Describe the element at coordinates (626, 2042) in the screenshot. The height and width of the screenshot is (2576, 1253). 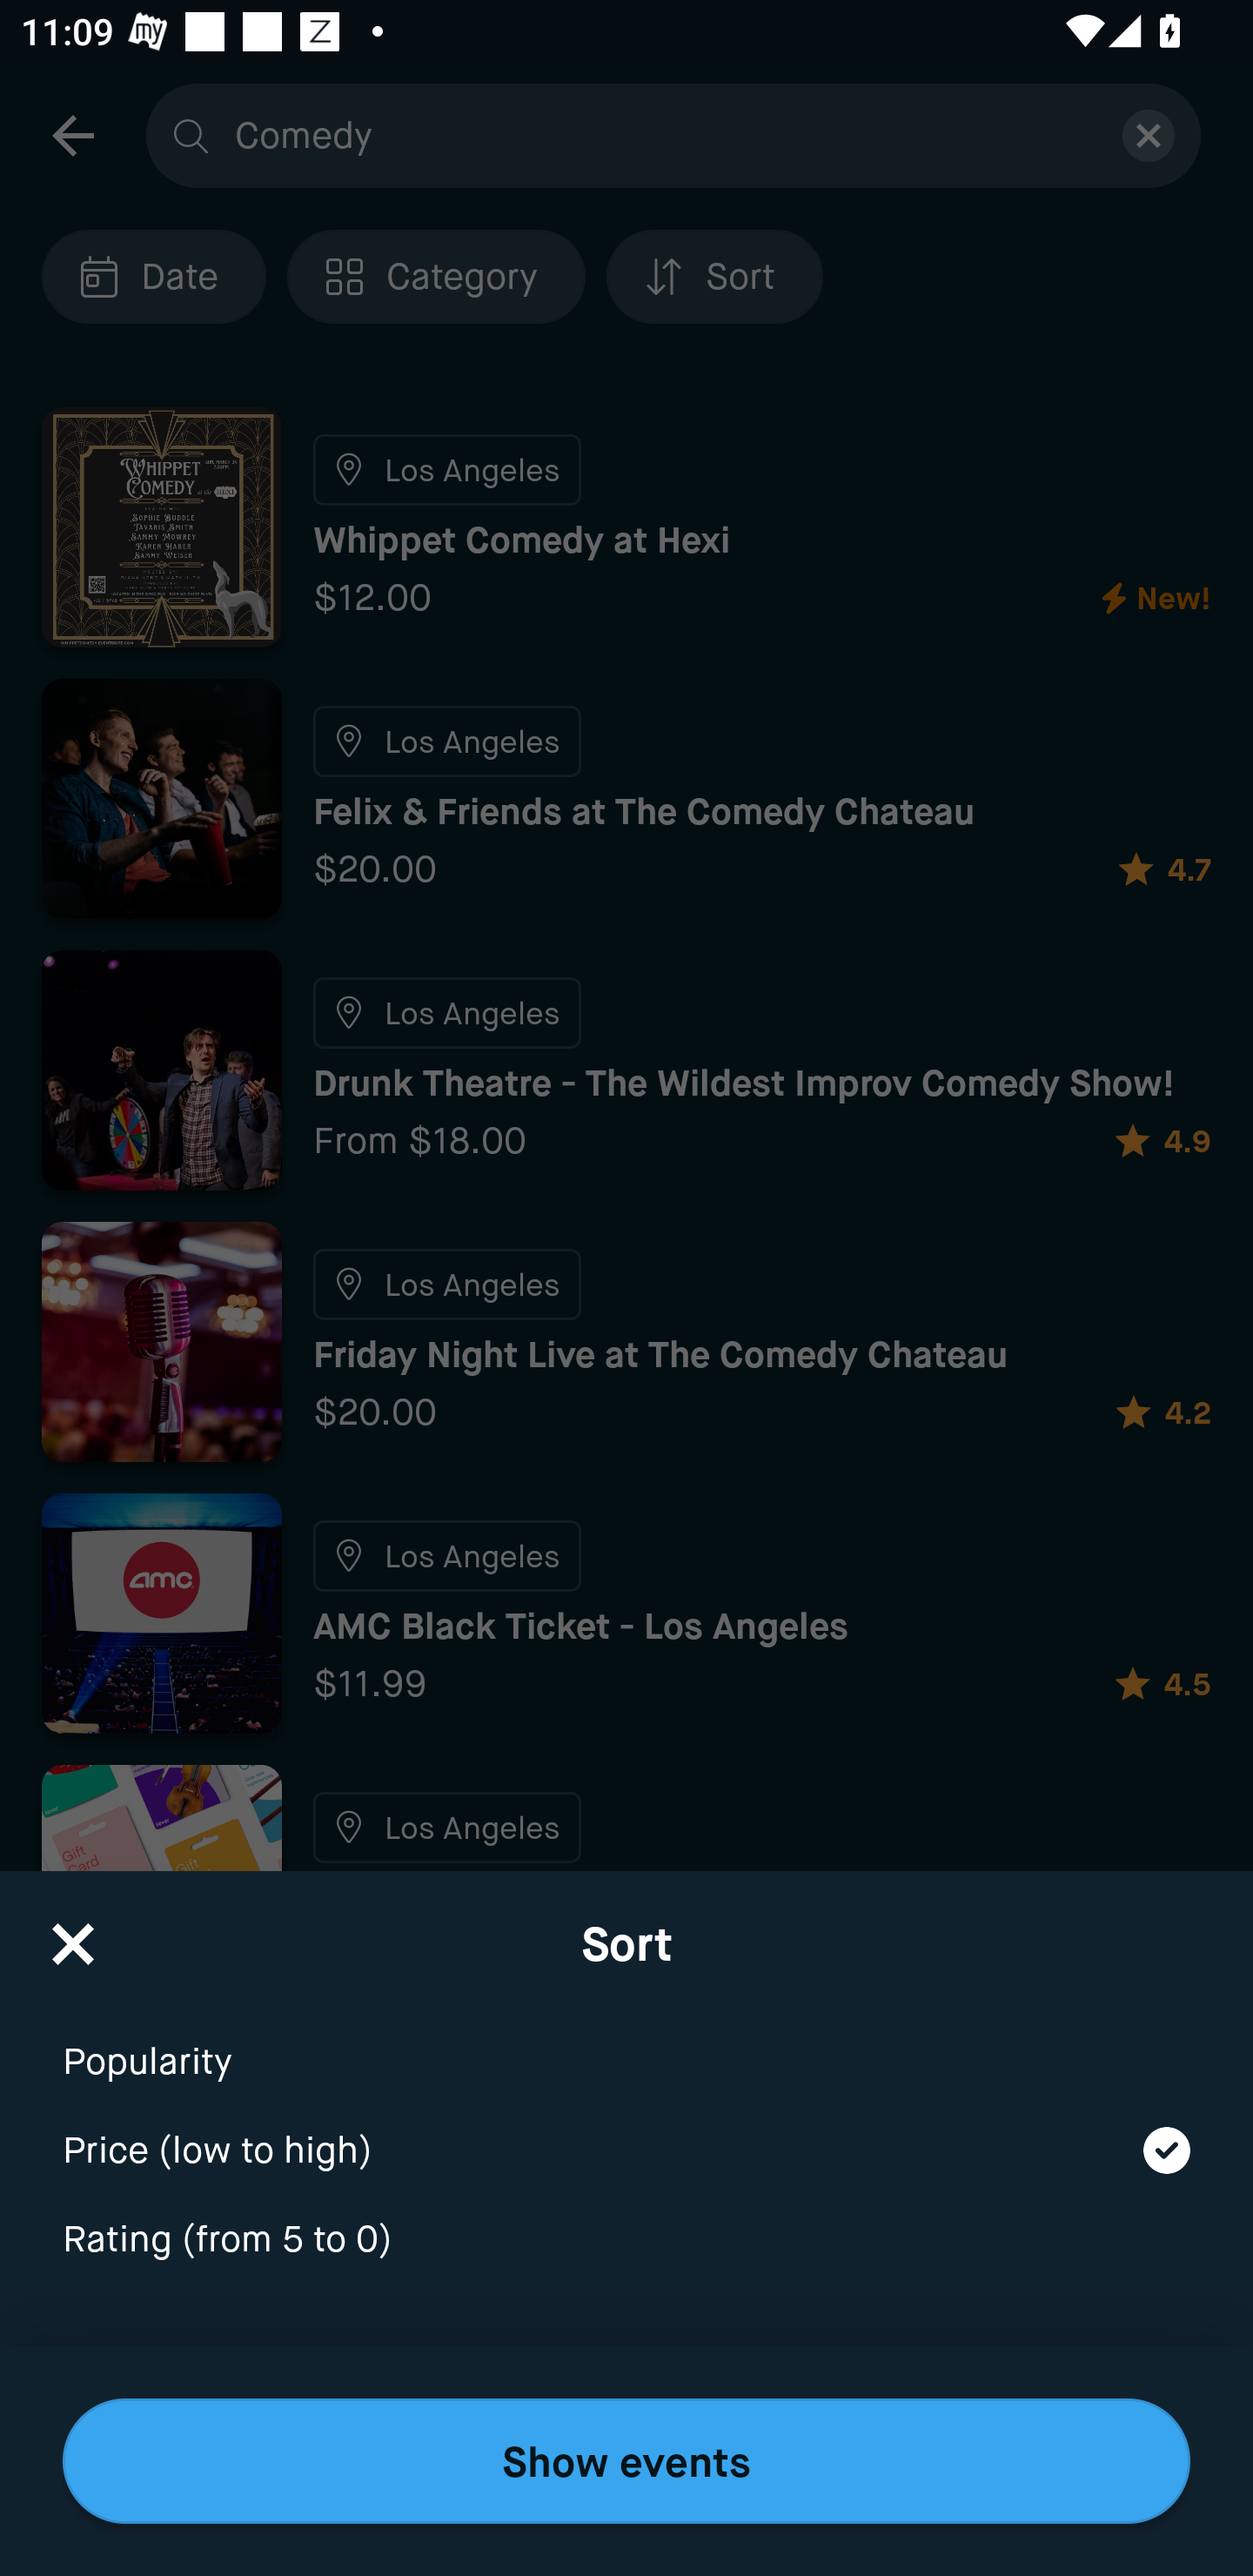
I see `Popularity` at that location.